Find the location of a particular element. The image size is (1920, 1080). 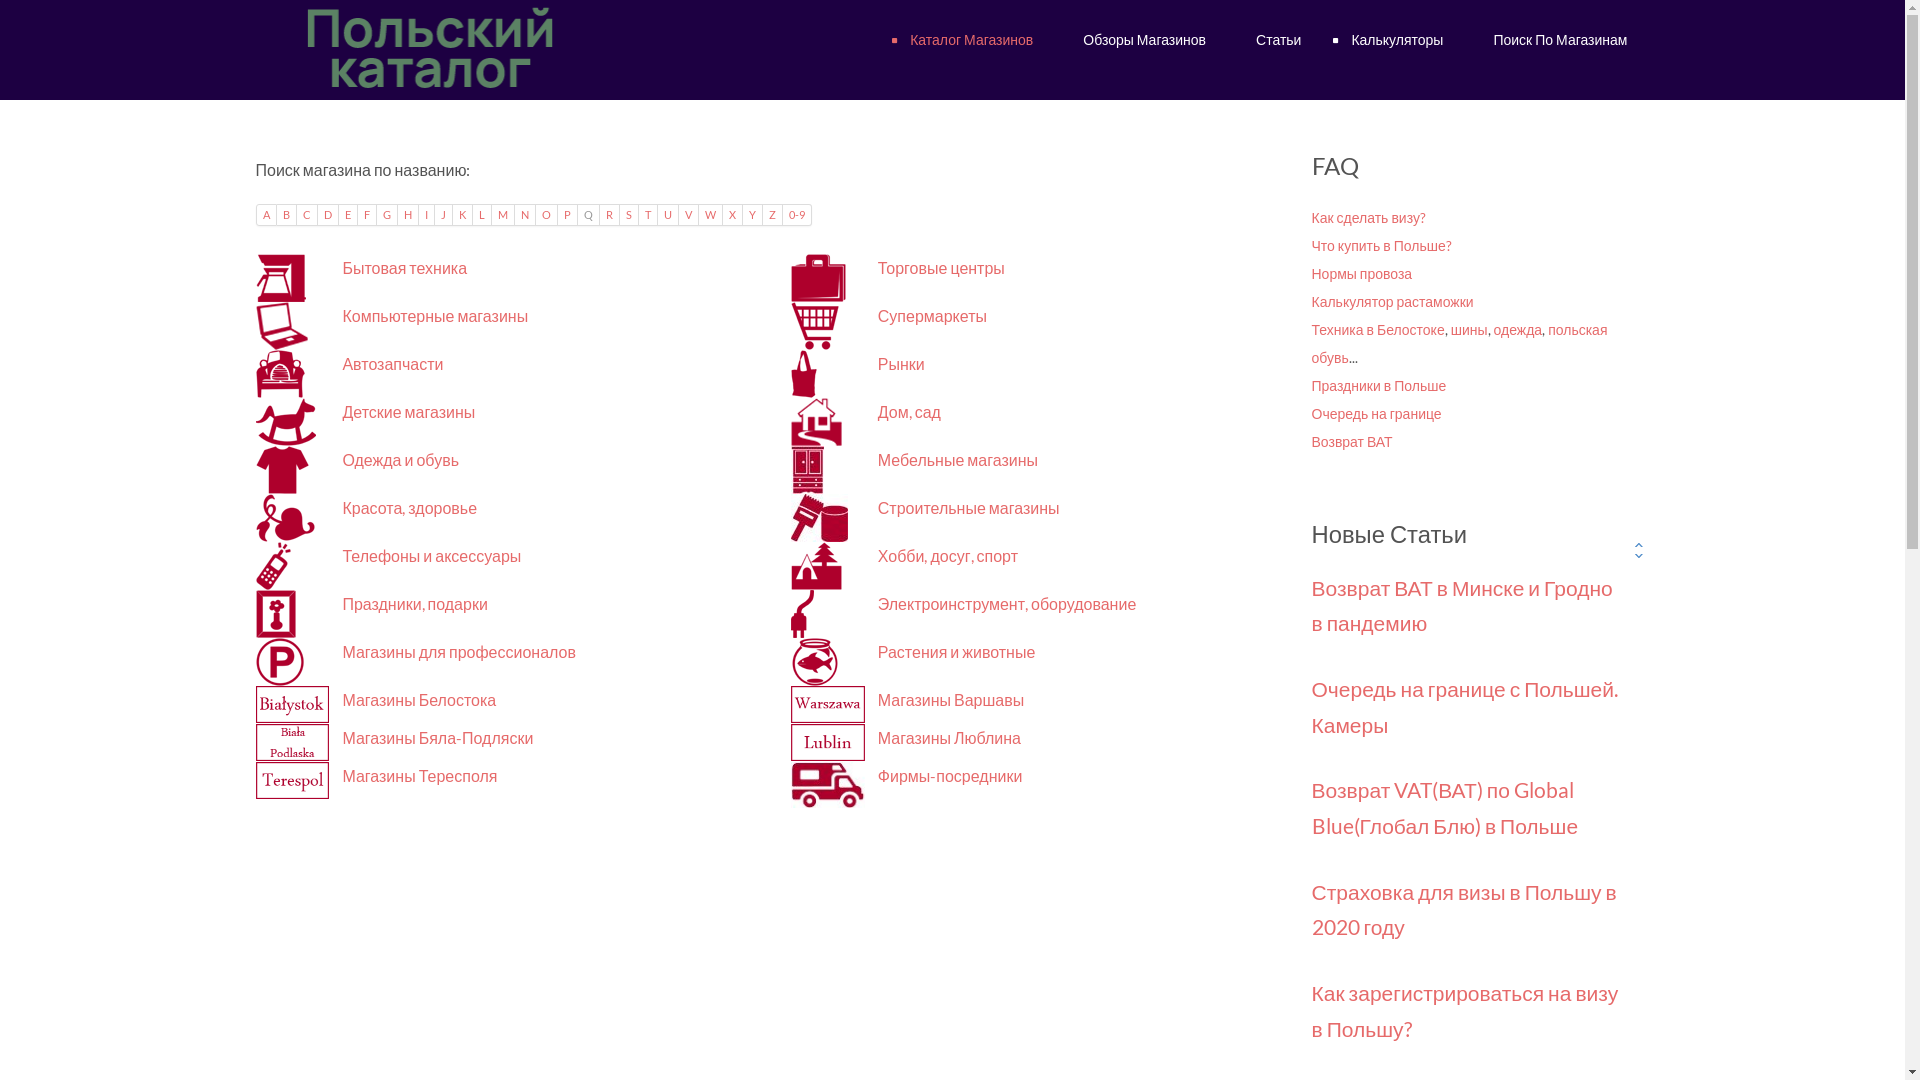

N is located at coordinates (524, 215).